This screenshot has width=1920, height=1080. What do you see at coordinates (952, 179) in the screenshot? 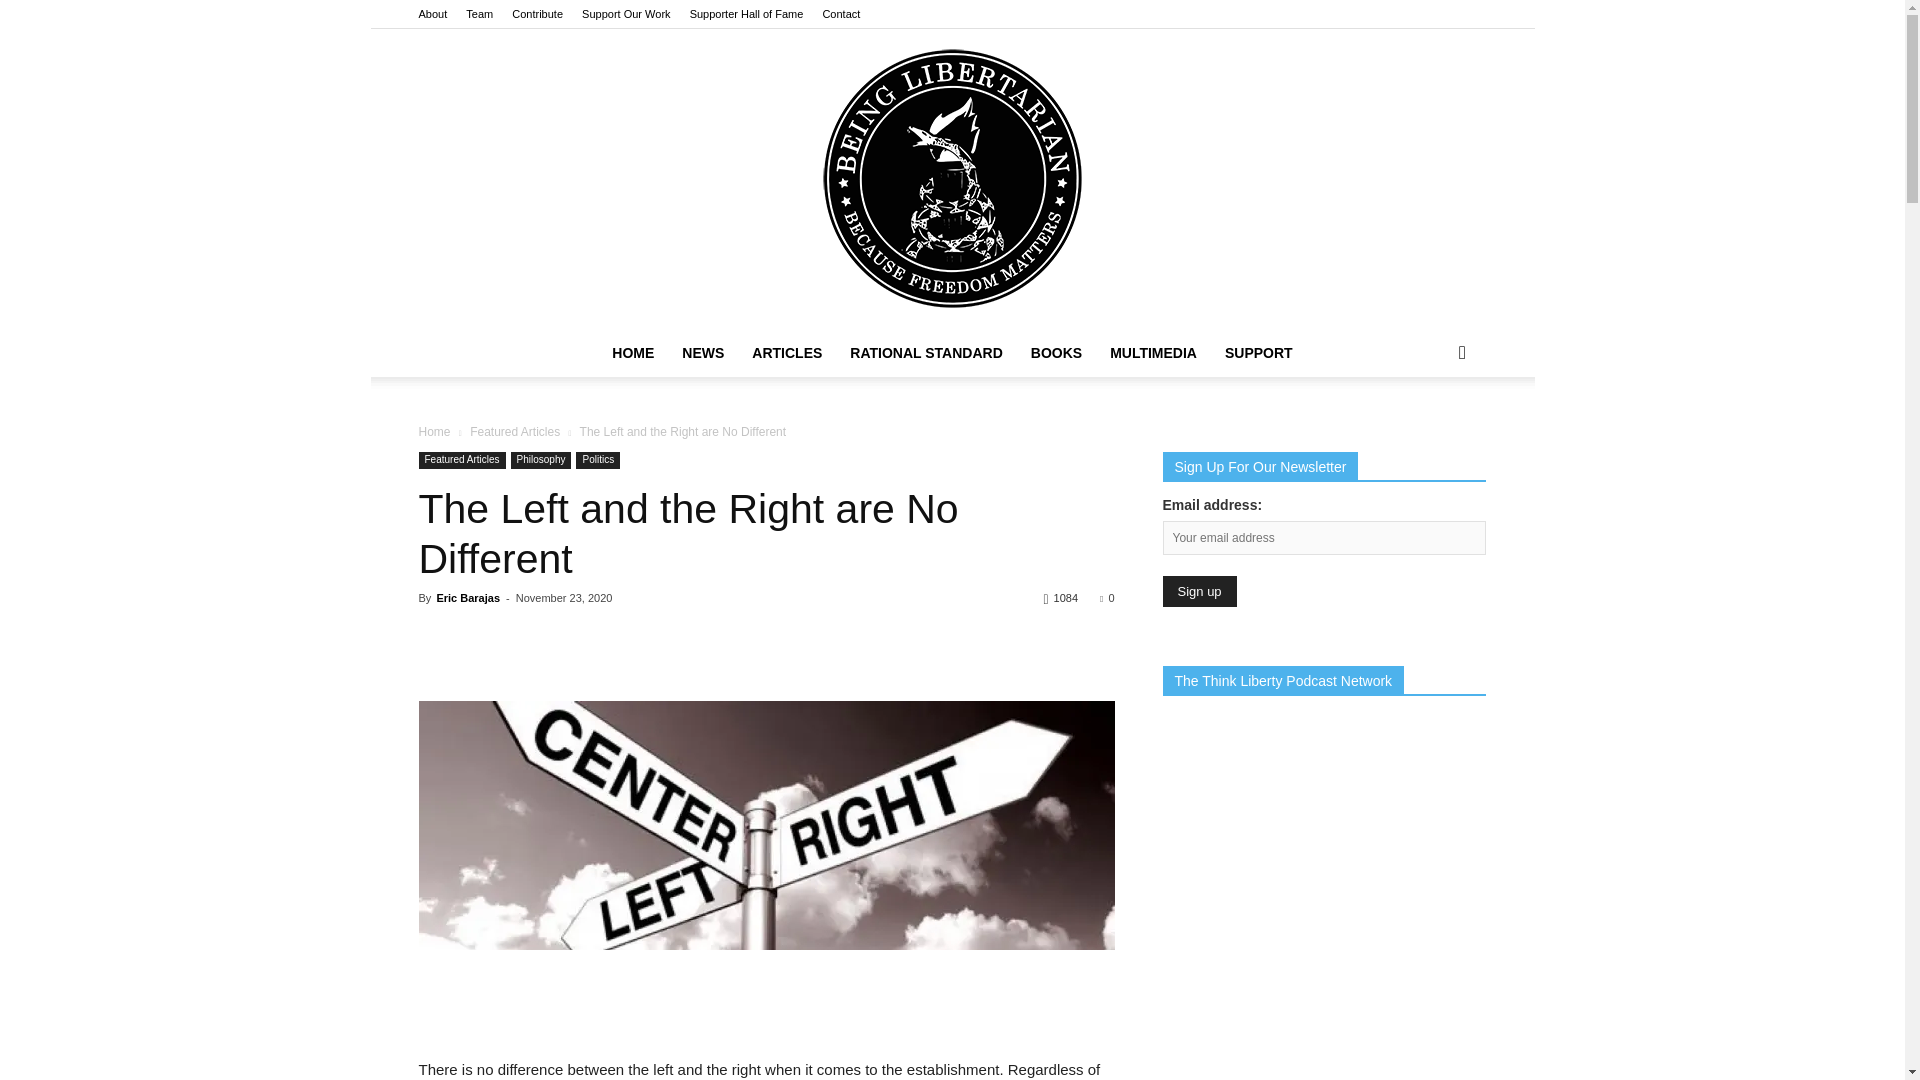
I see `Being Libertarian Logo` at bounding box center [952, 179].